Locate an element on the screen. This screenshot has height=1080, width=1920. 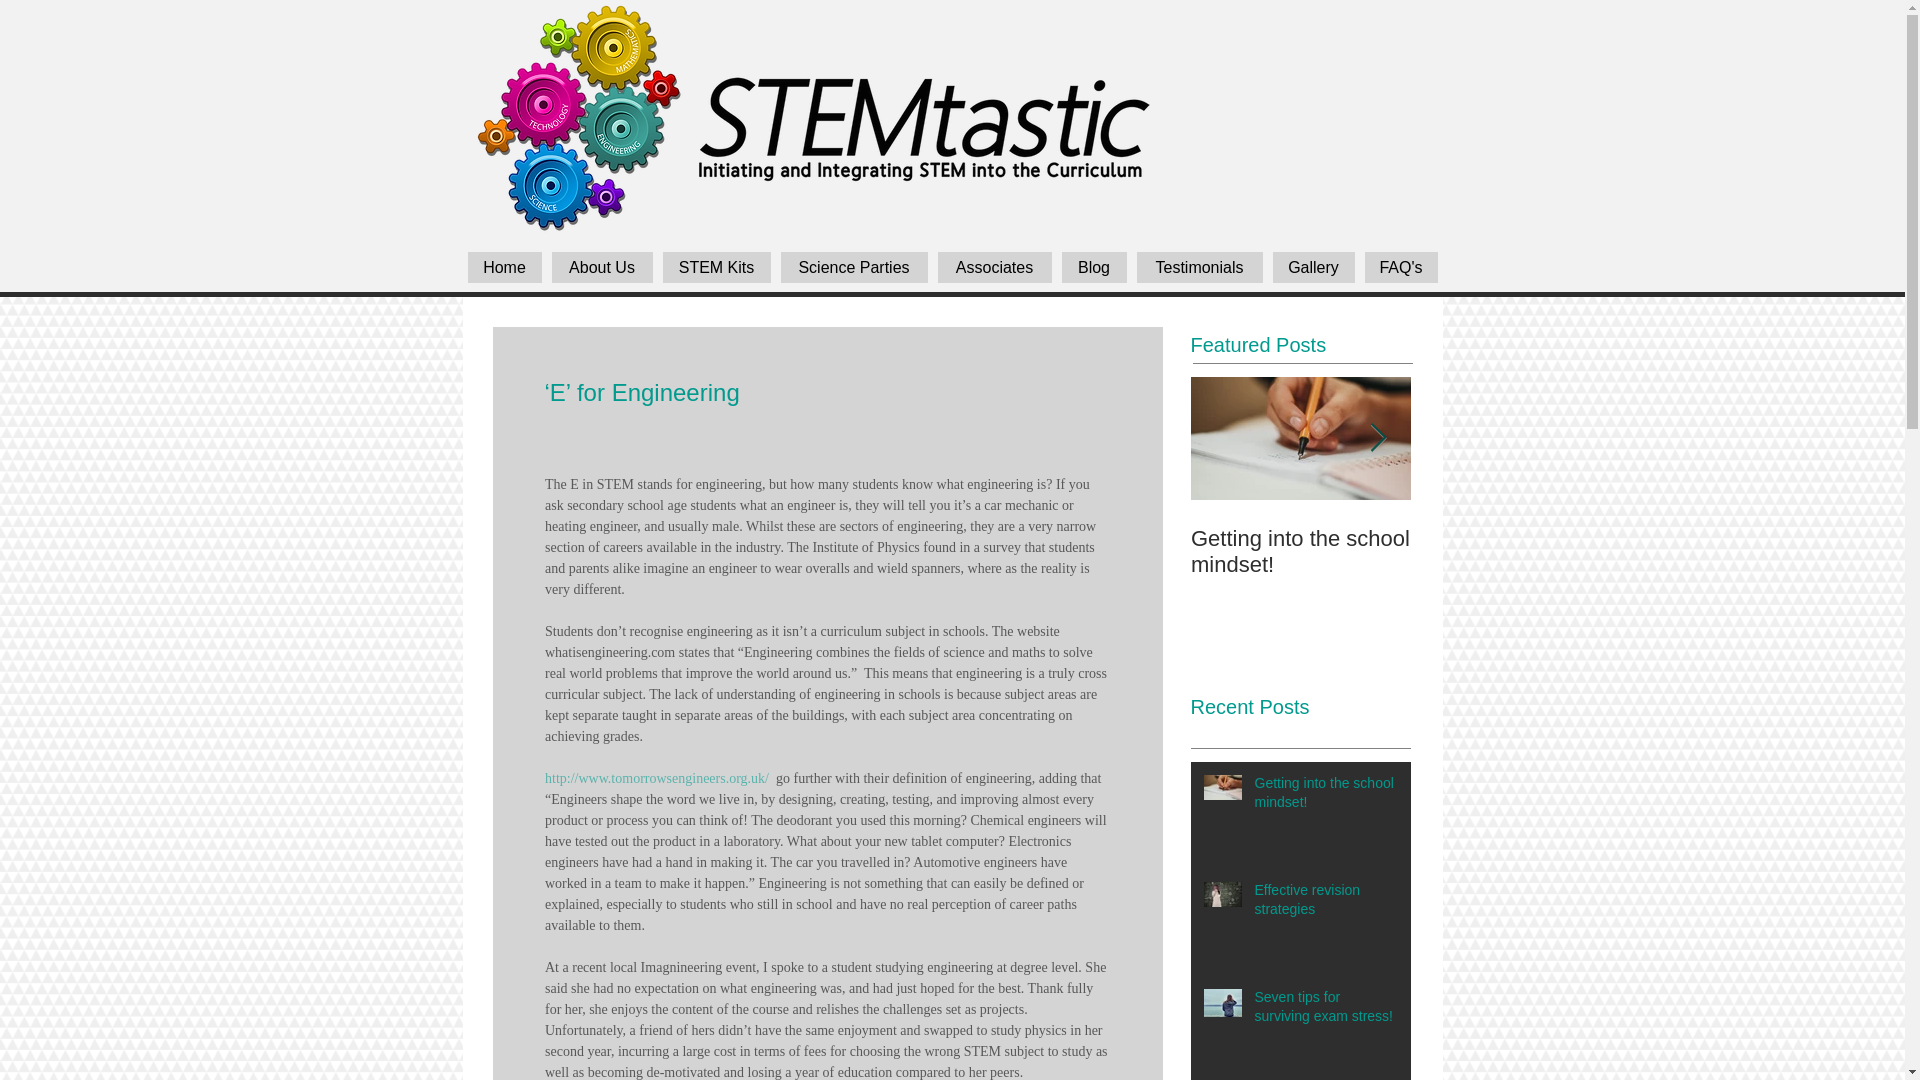
STEM Kits is located at coordinates (716, 266).